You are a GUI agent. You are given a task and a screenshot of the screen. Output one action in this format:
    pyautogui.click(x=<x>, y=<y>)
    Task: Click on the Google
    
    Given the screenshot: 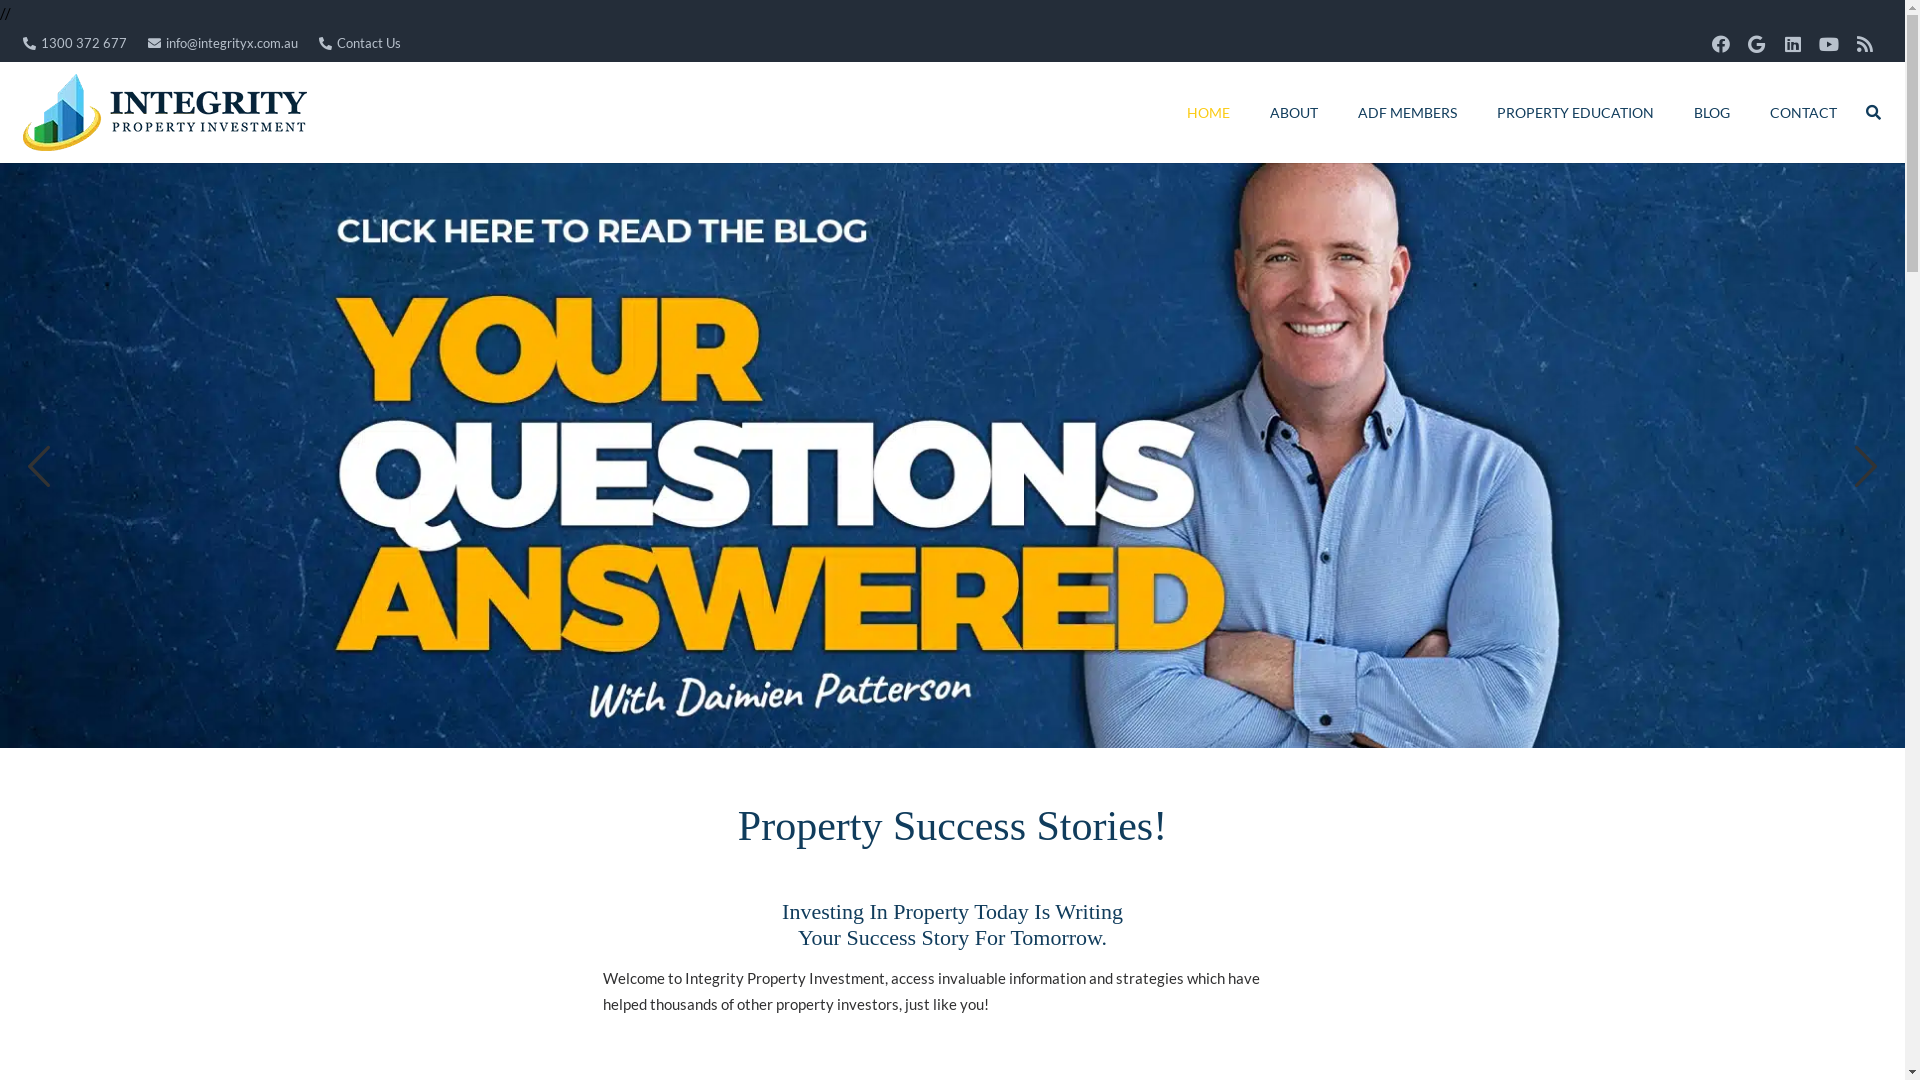 What is the action you would take?
    pyautogui.click(x=1756, y=44)
    